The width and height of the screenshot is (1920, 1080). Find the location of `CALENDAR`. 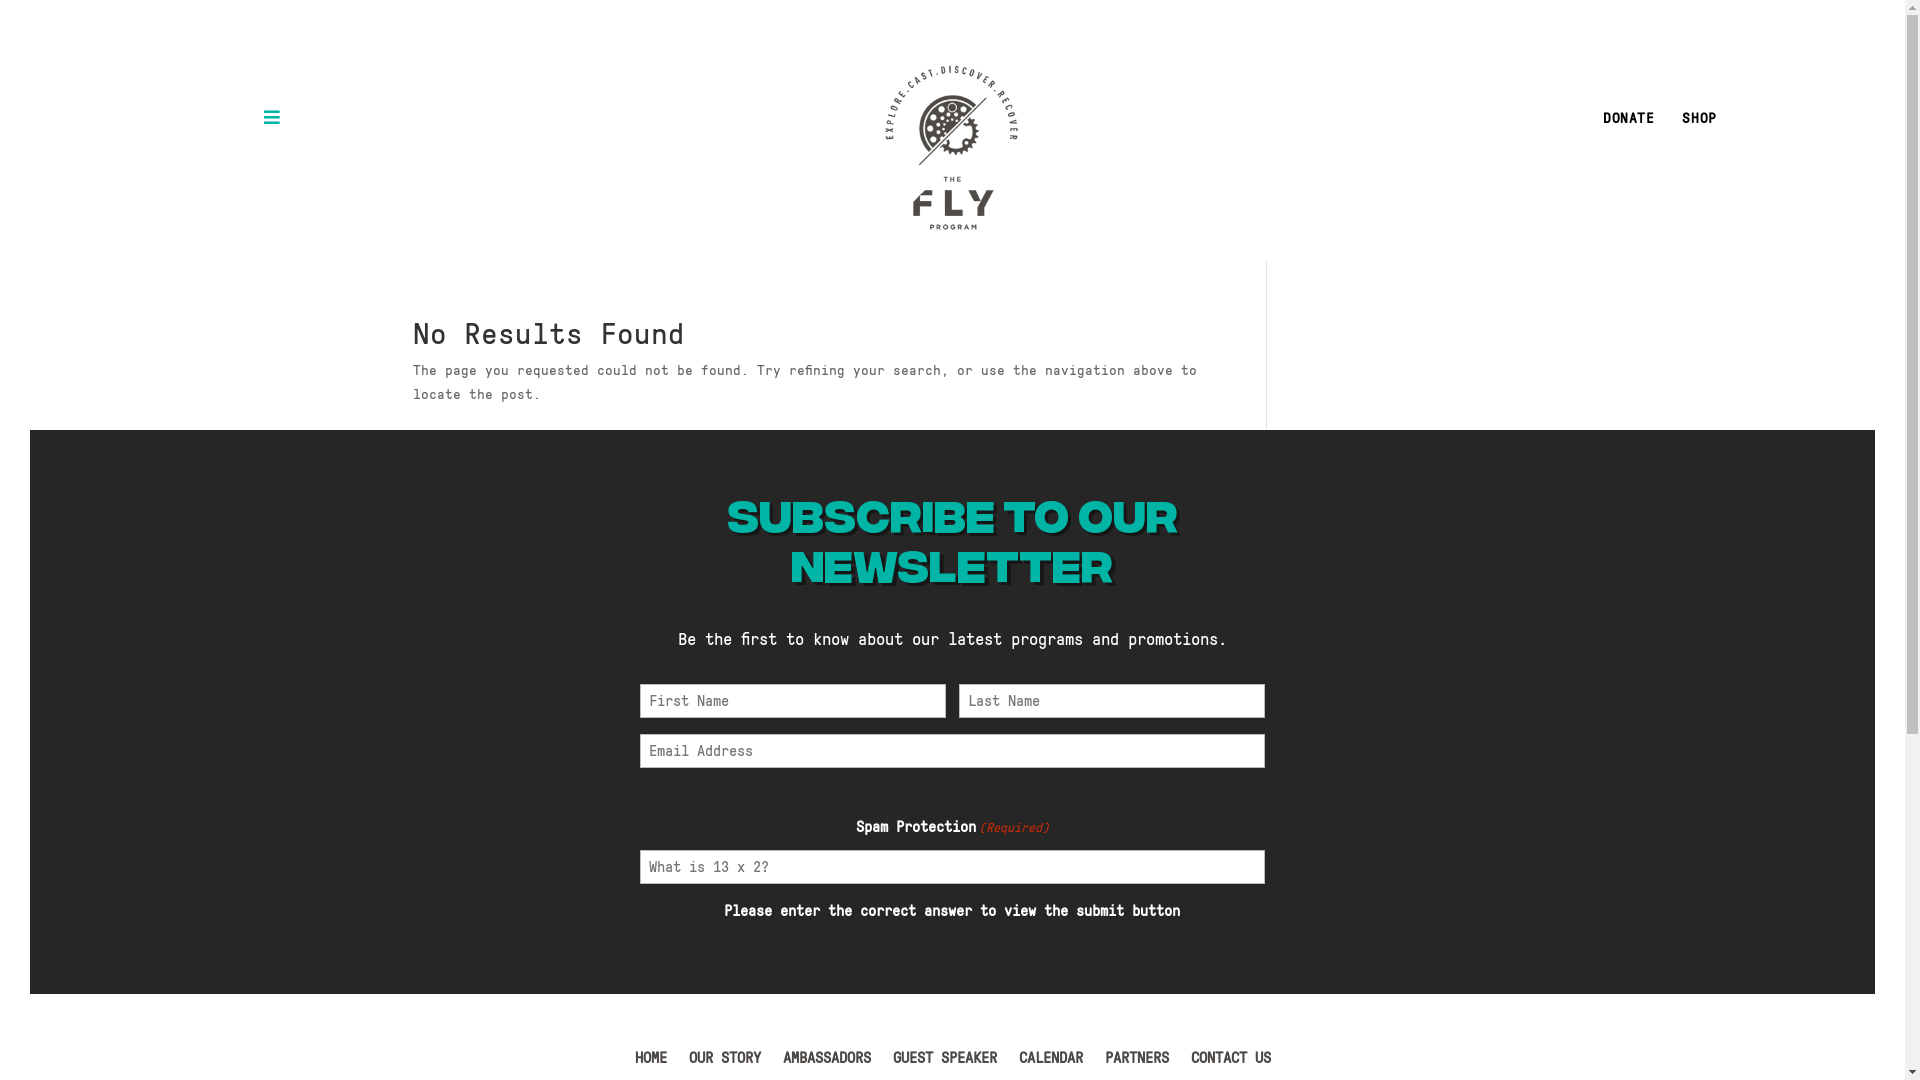

CALENDAR is located at coordinates (1050, 1062).